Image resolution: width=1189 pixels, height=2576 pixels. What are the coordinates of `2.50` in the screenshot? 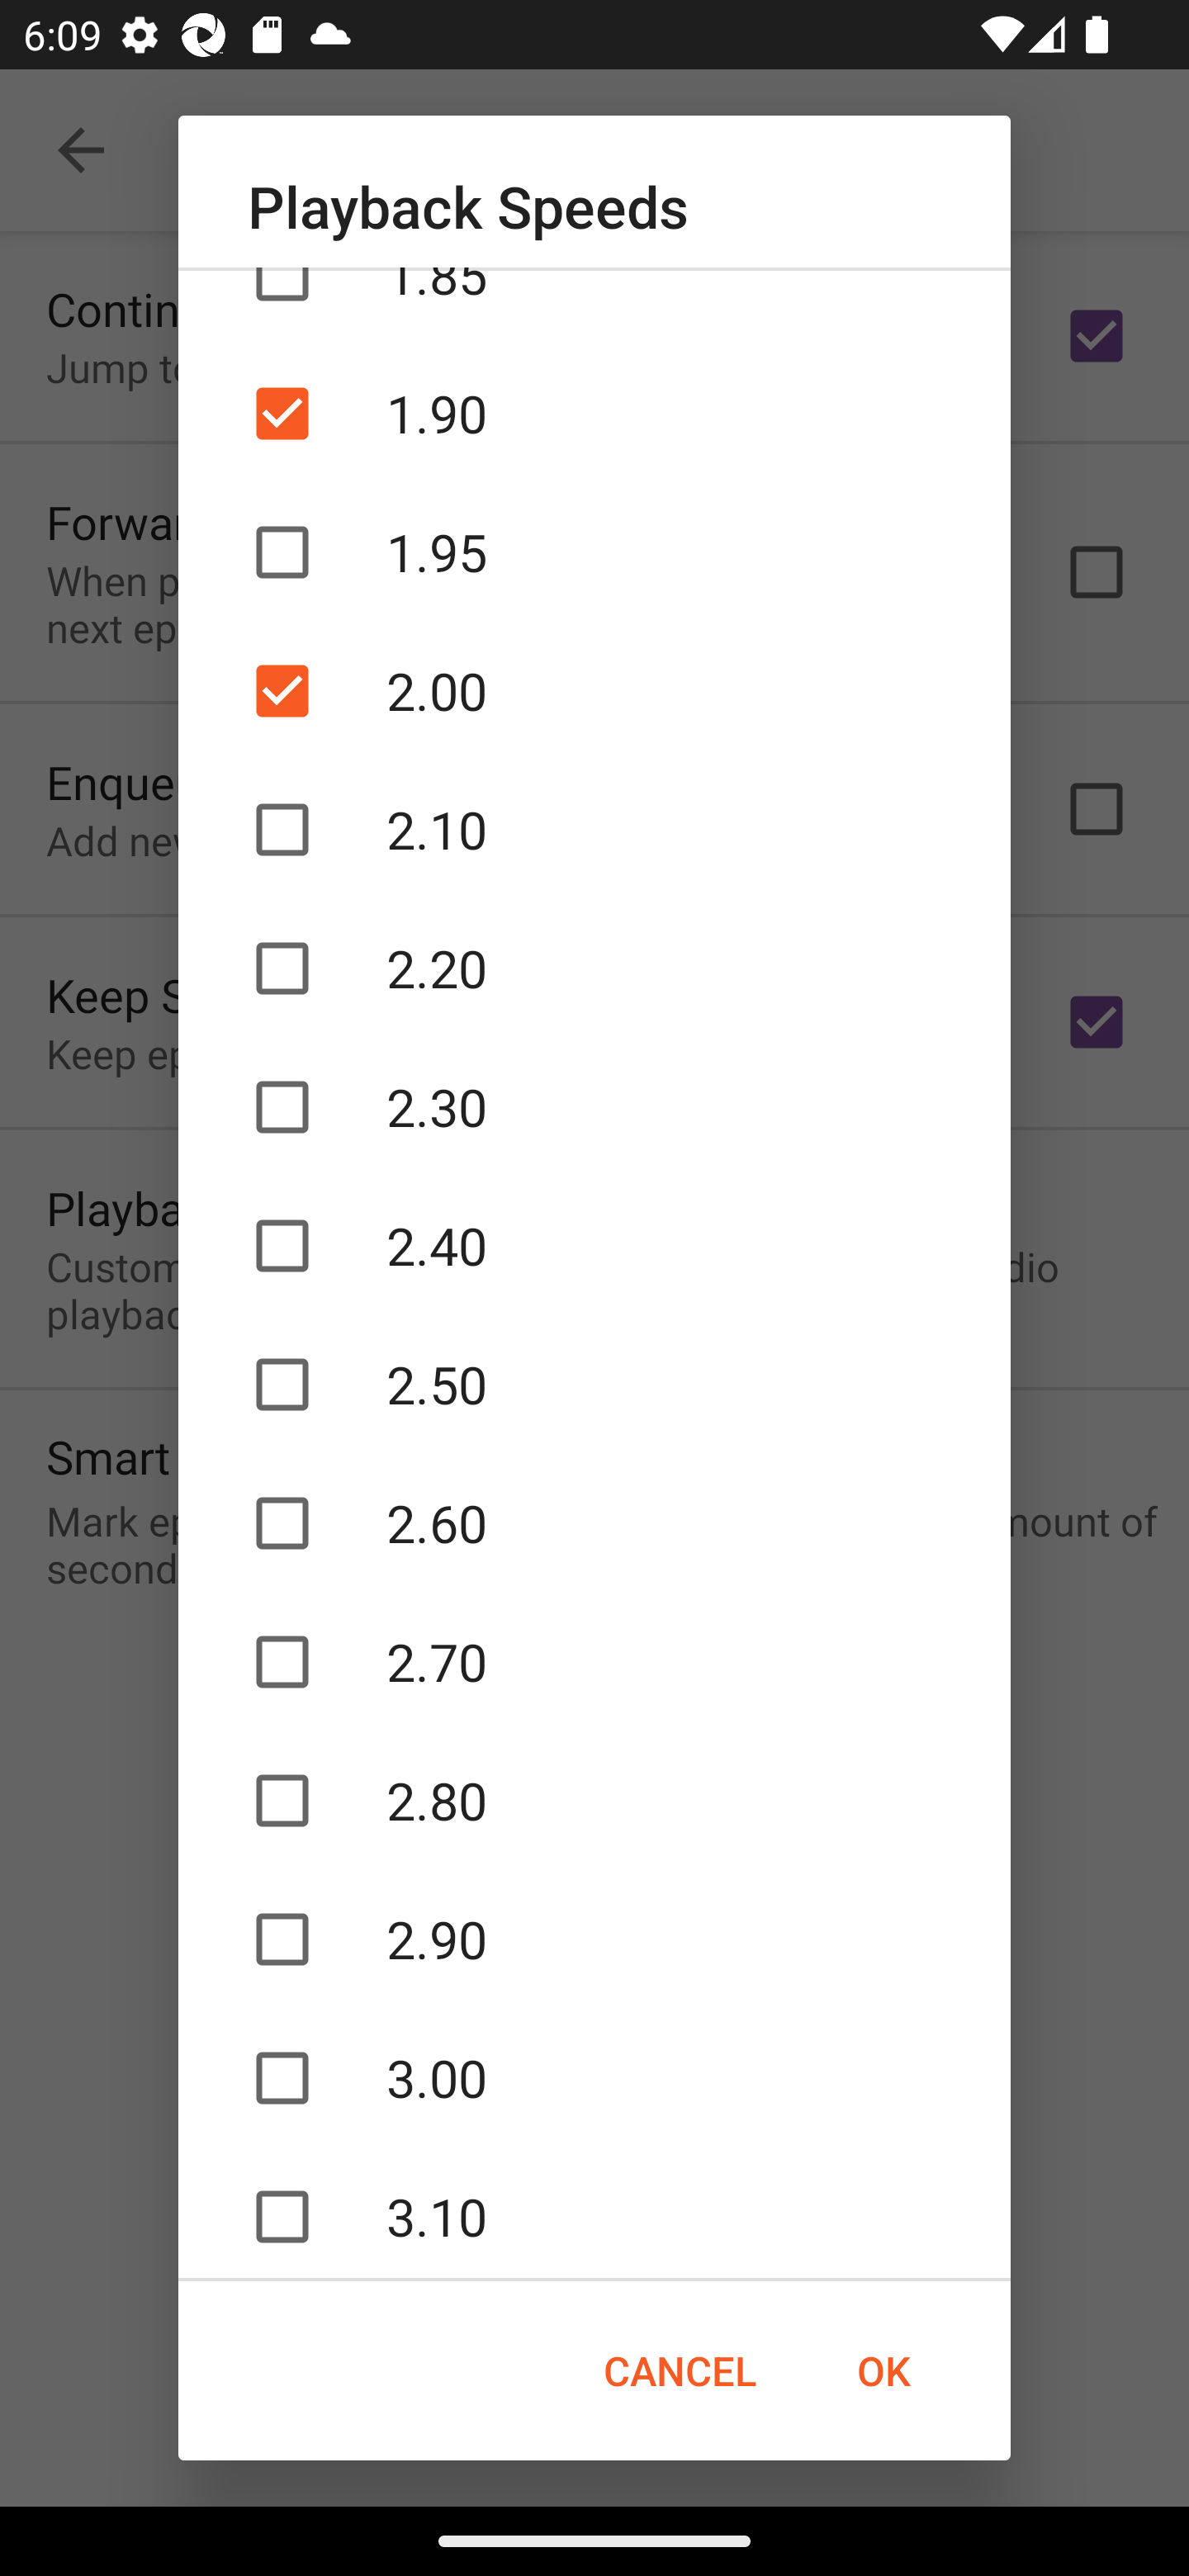 It's located at (594, 1384).